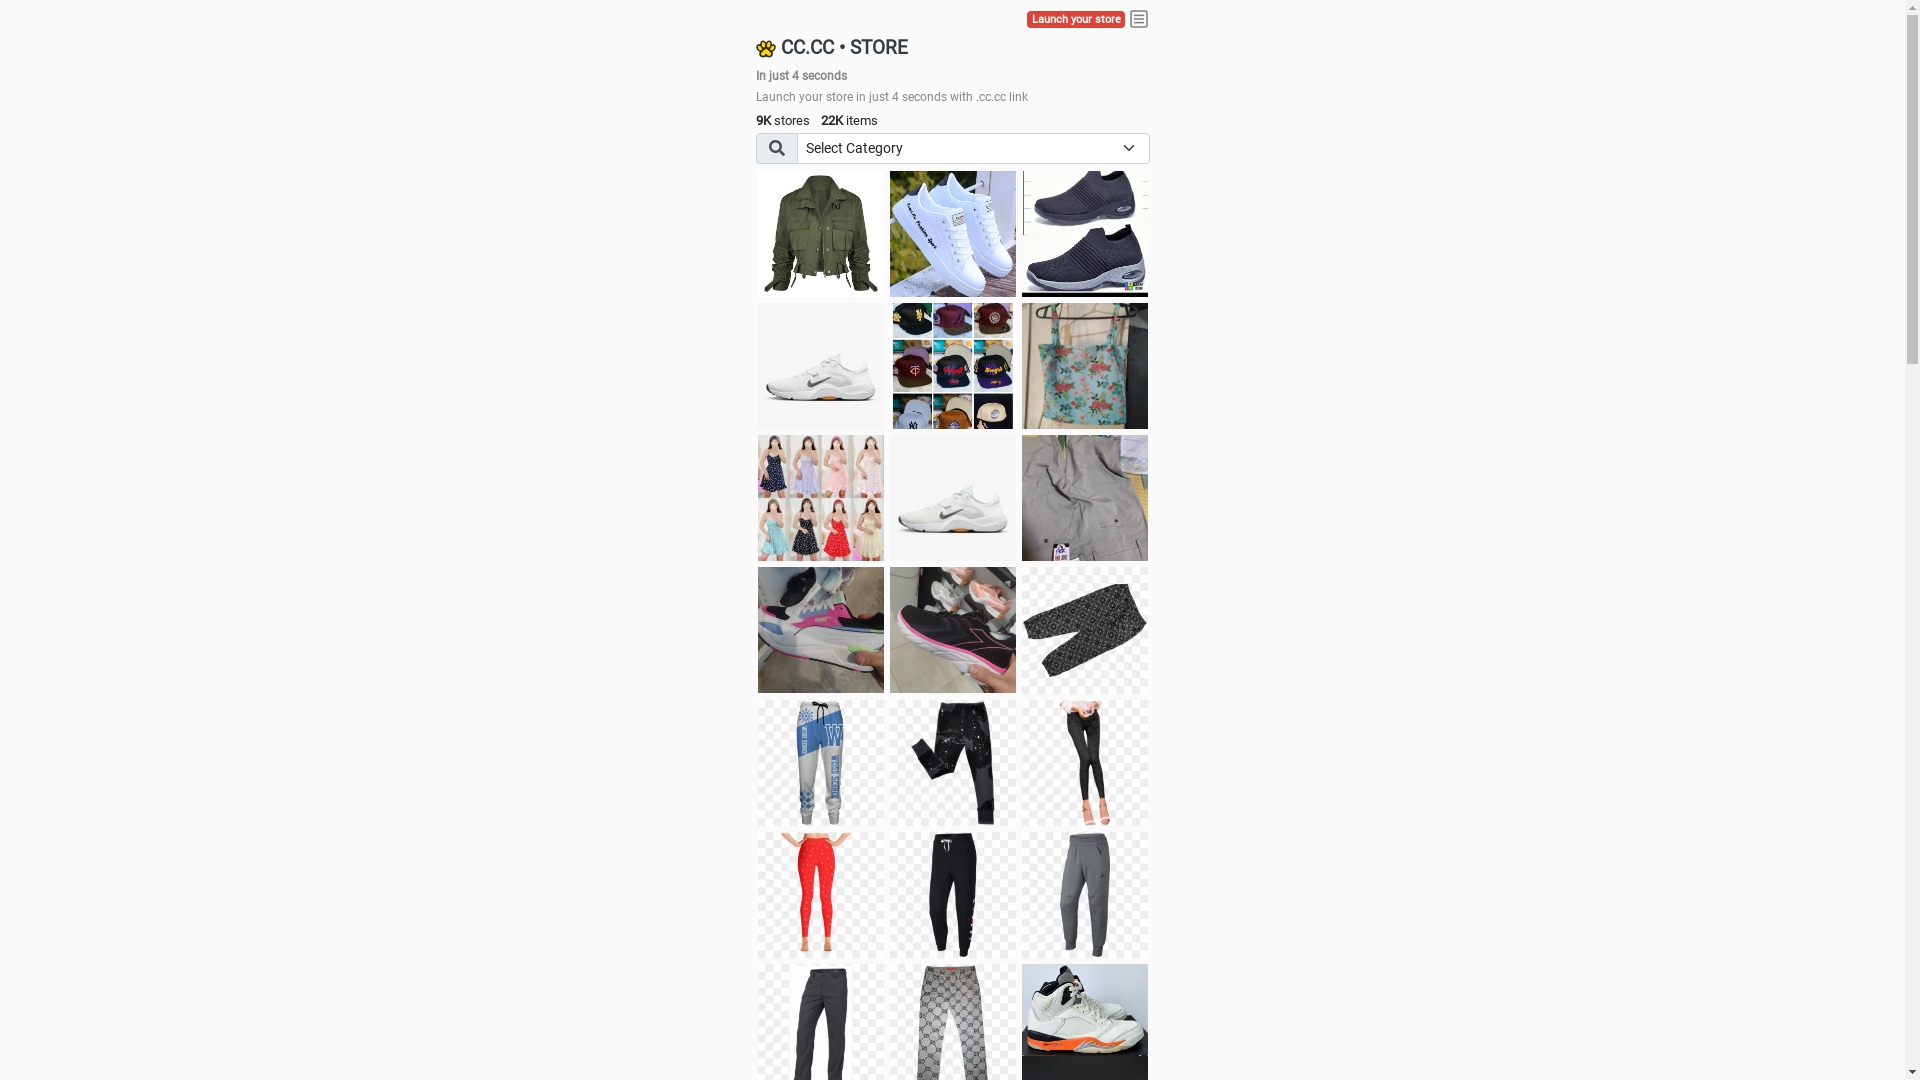 Image resolution: width=1920 pixels, height=1080 pixels. What do you see at coordinates (821, 366) in the screenshot?
I see `Shoes for boys` at bounding box center [821, 366].